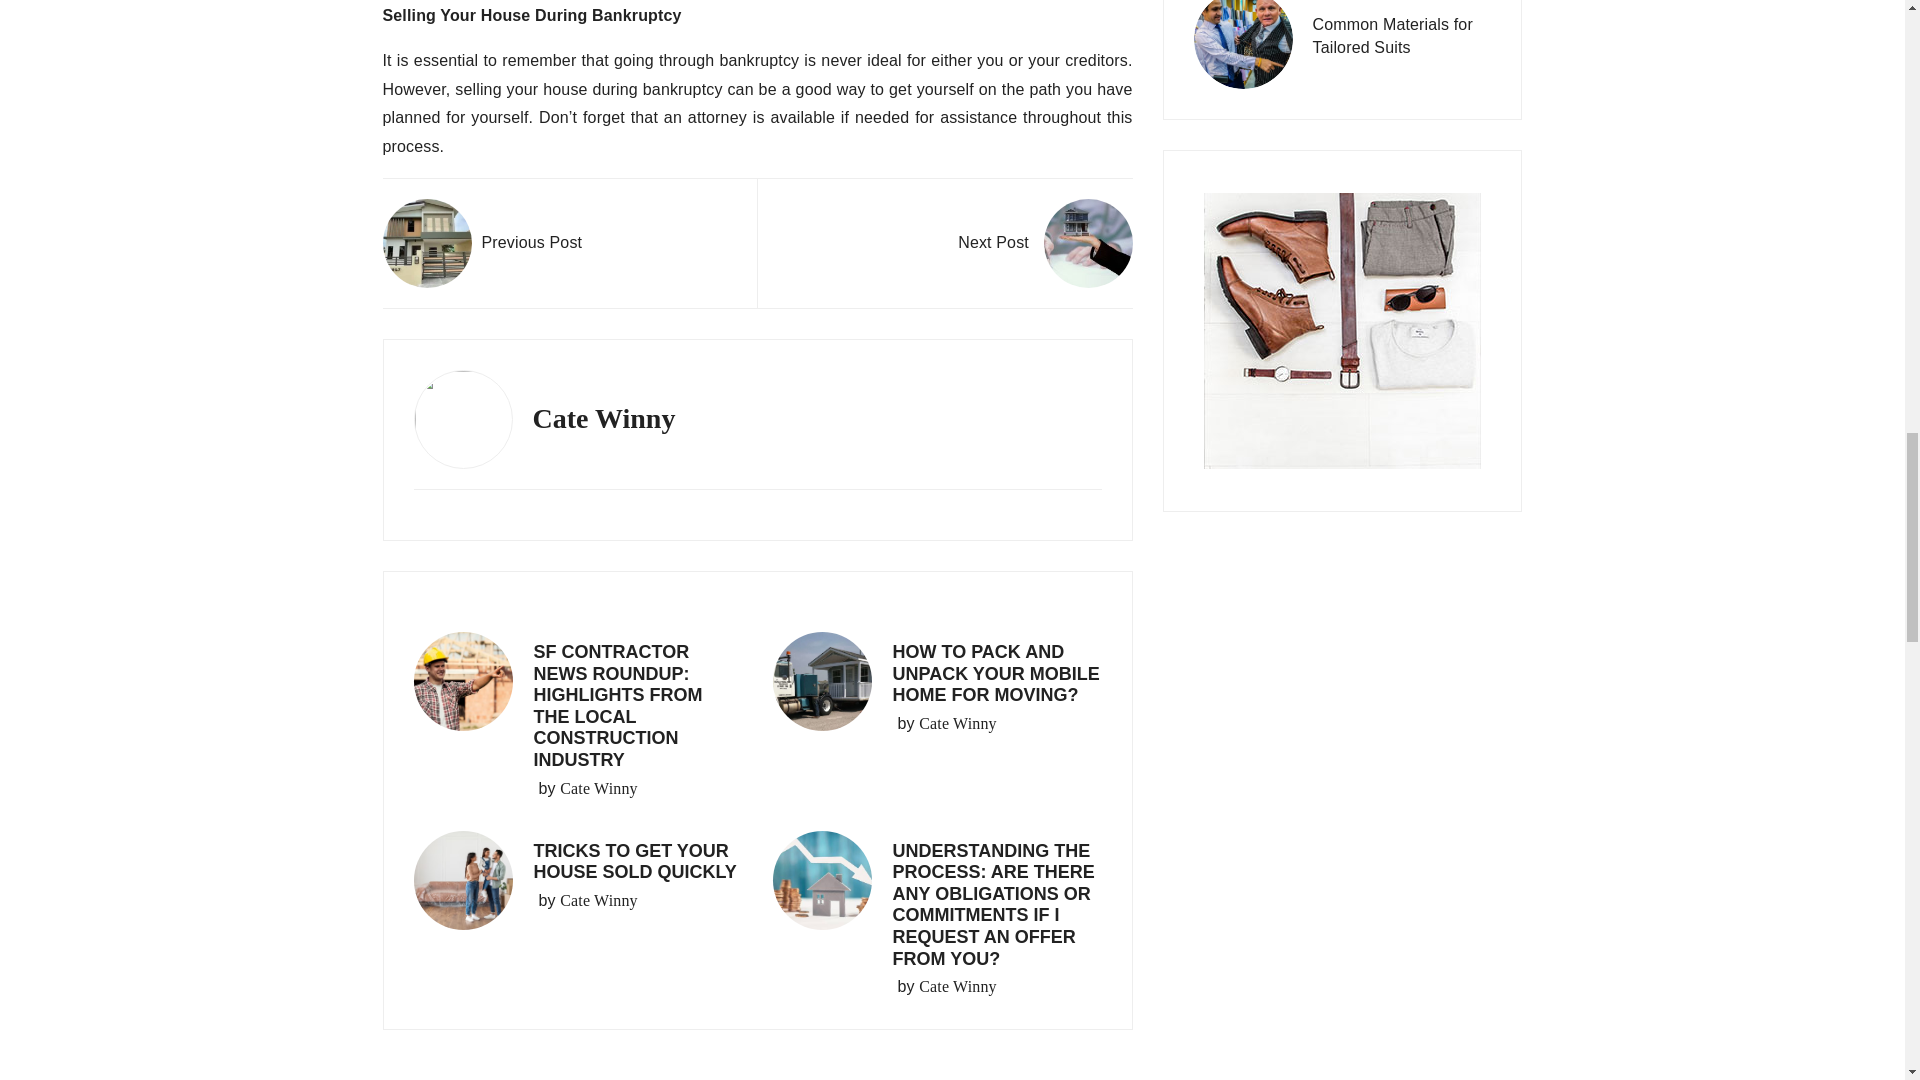  What do you see at coordinates (598, 900) in the screenshot?
I see `Cate Winny` at bounding box center [598, 900].